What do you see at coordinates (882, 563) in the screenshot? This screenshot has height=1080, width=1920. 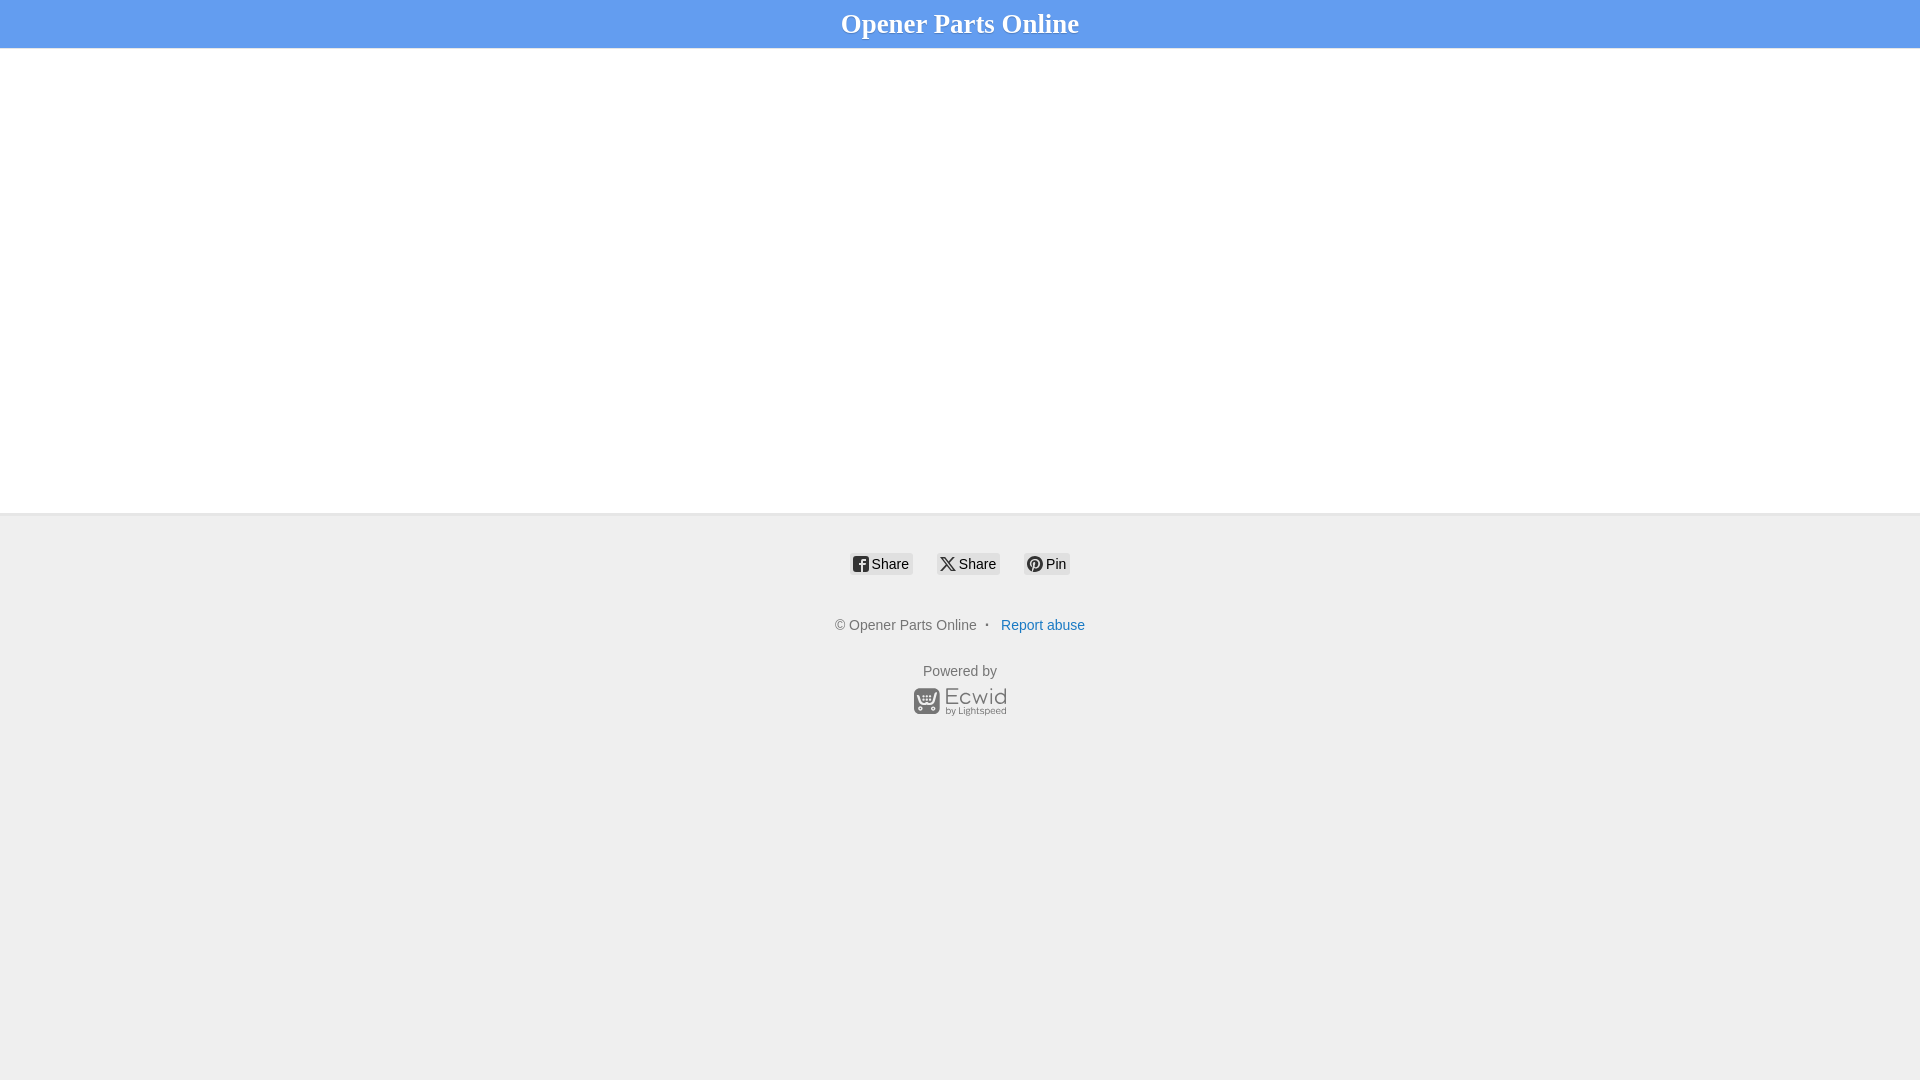 I see `Share` at bounding box center [882, 563].